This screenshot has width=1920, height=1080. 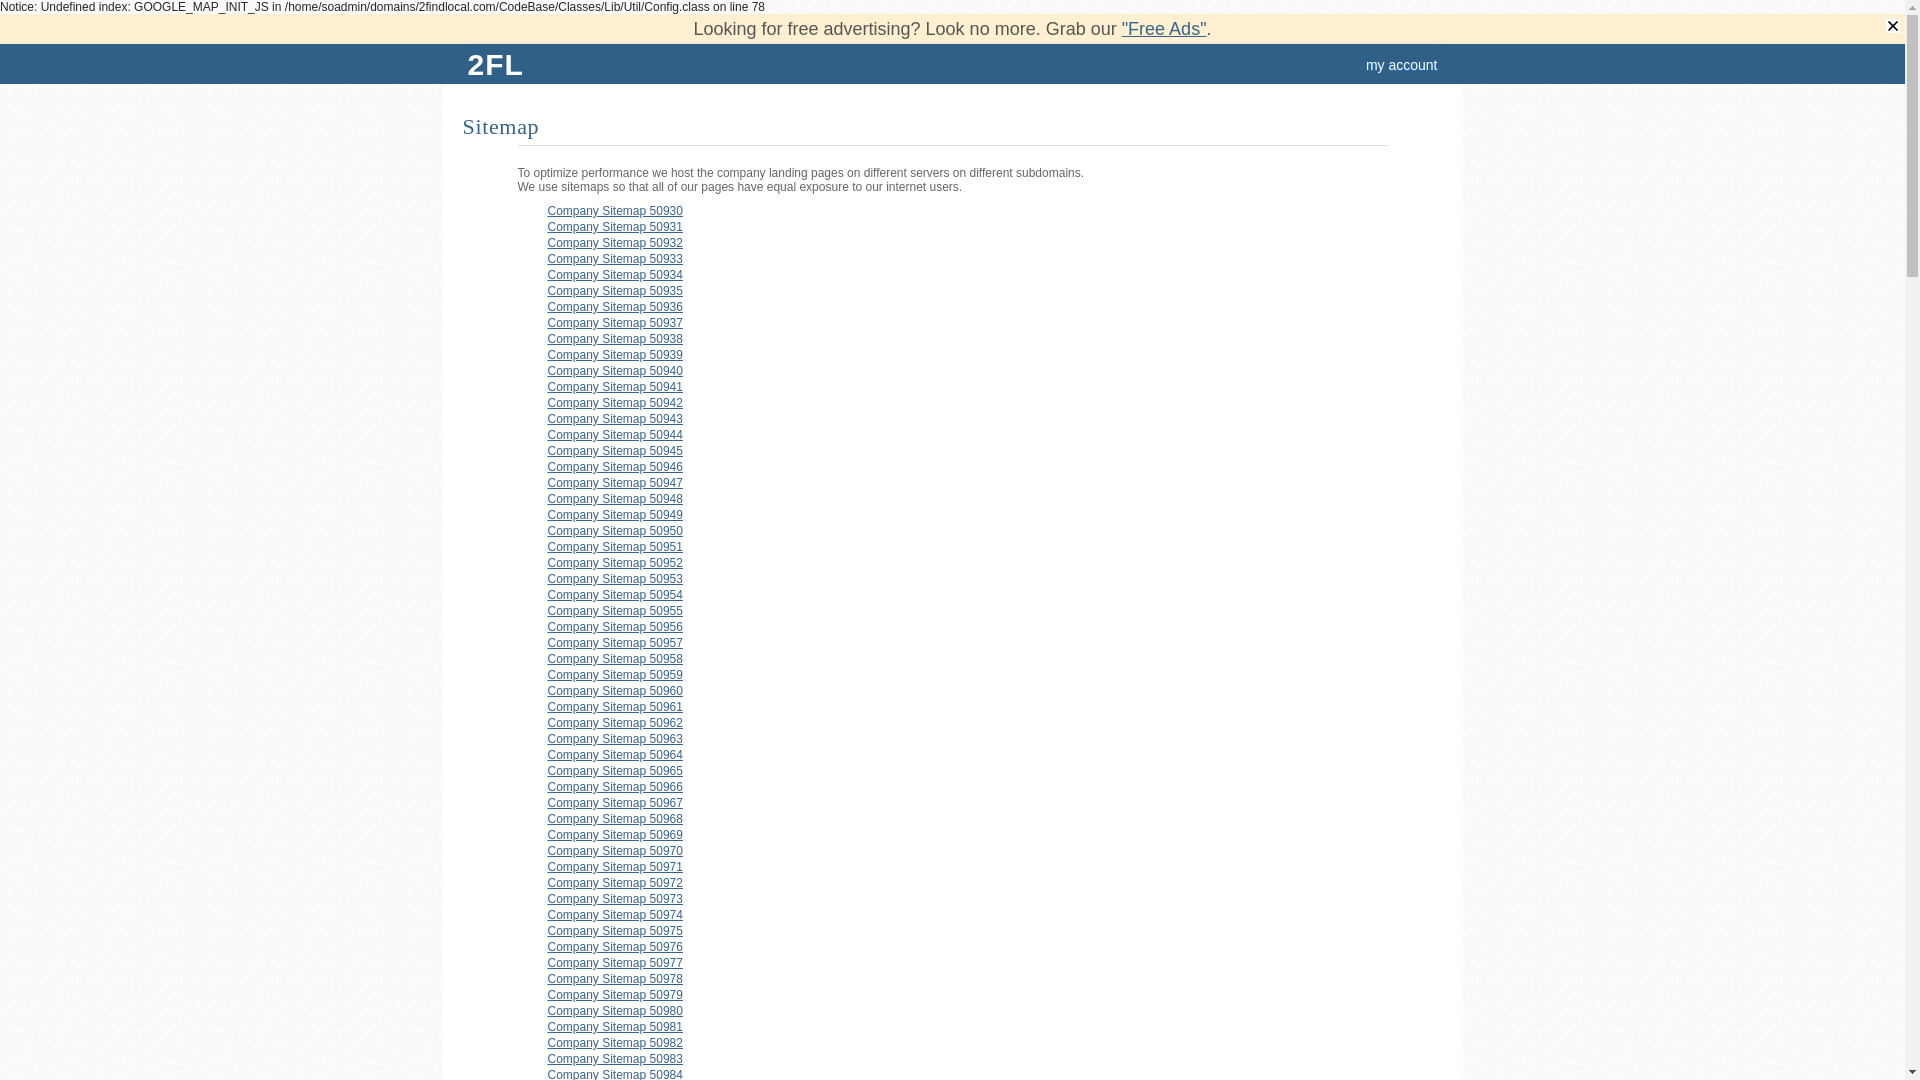 What do you see at coordinates (616, 739) in the screenshot?
I see `Company Sitemap 50963` at bounding box center [616, 739].